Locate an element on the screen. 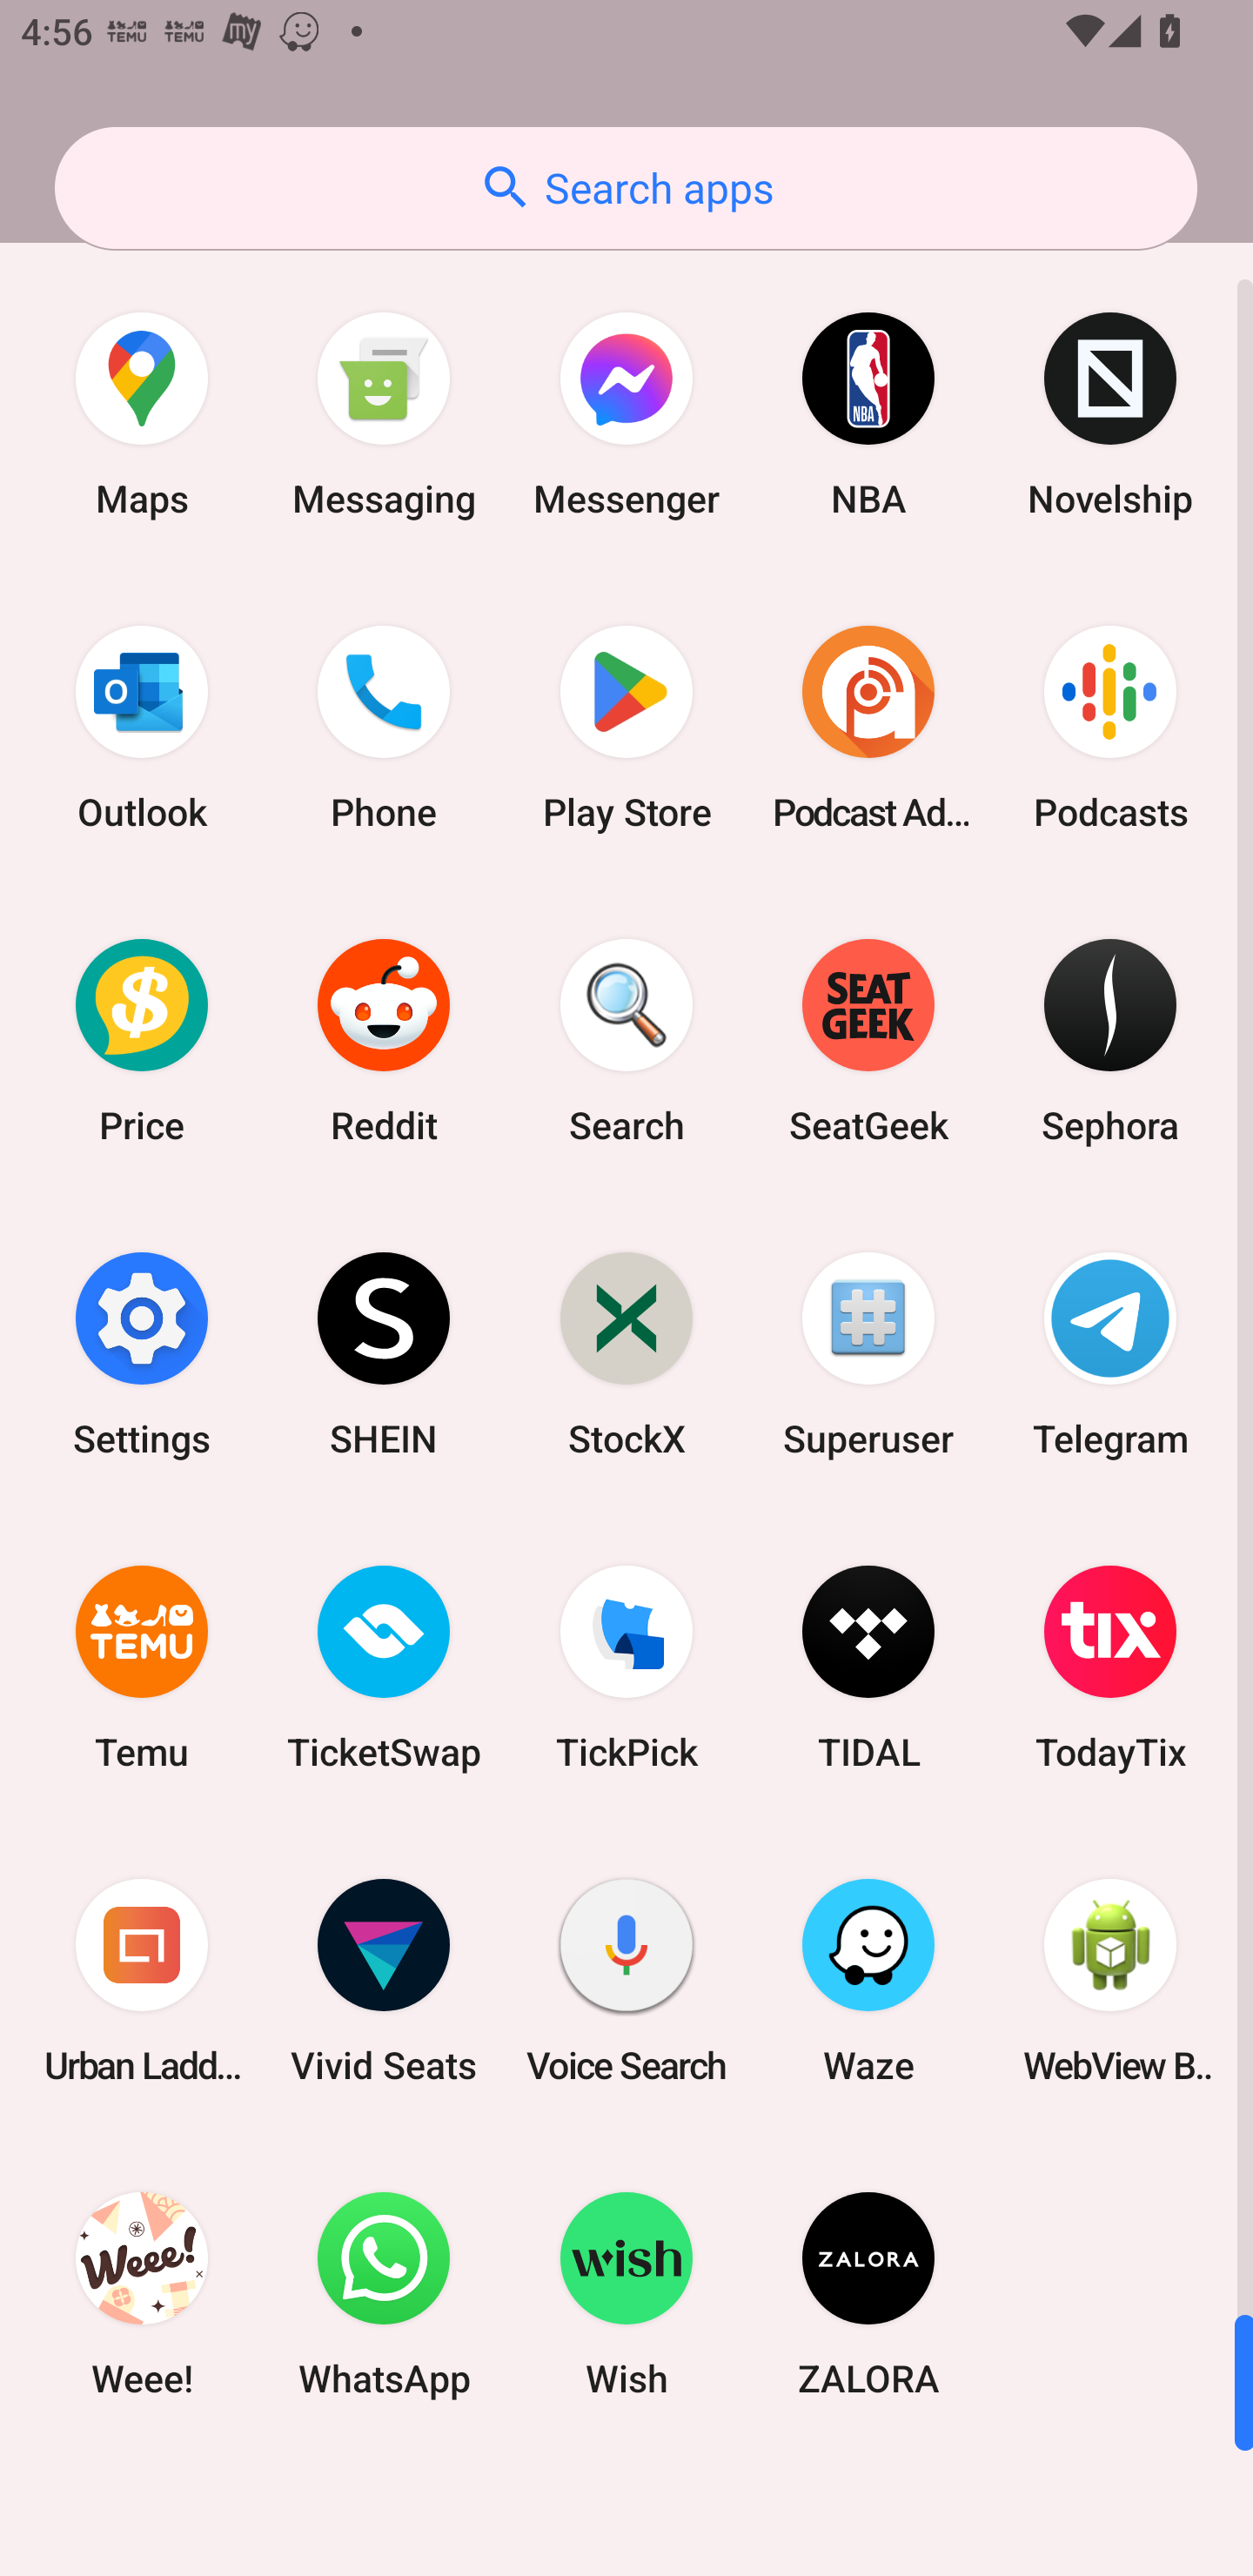 This screenshot has width=1253, height=2576. StockX is located at coordinates (626, 1353).